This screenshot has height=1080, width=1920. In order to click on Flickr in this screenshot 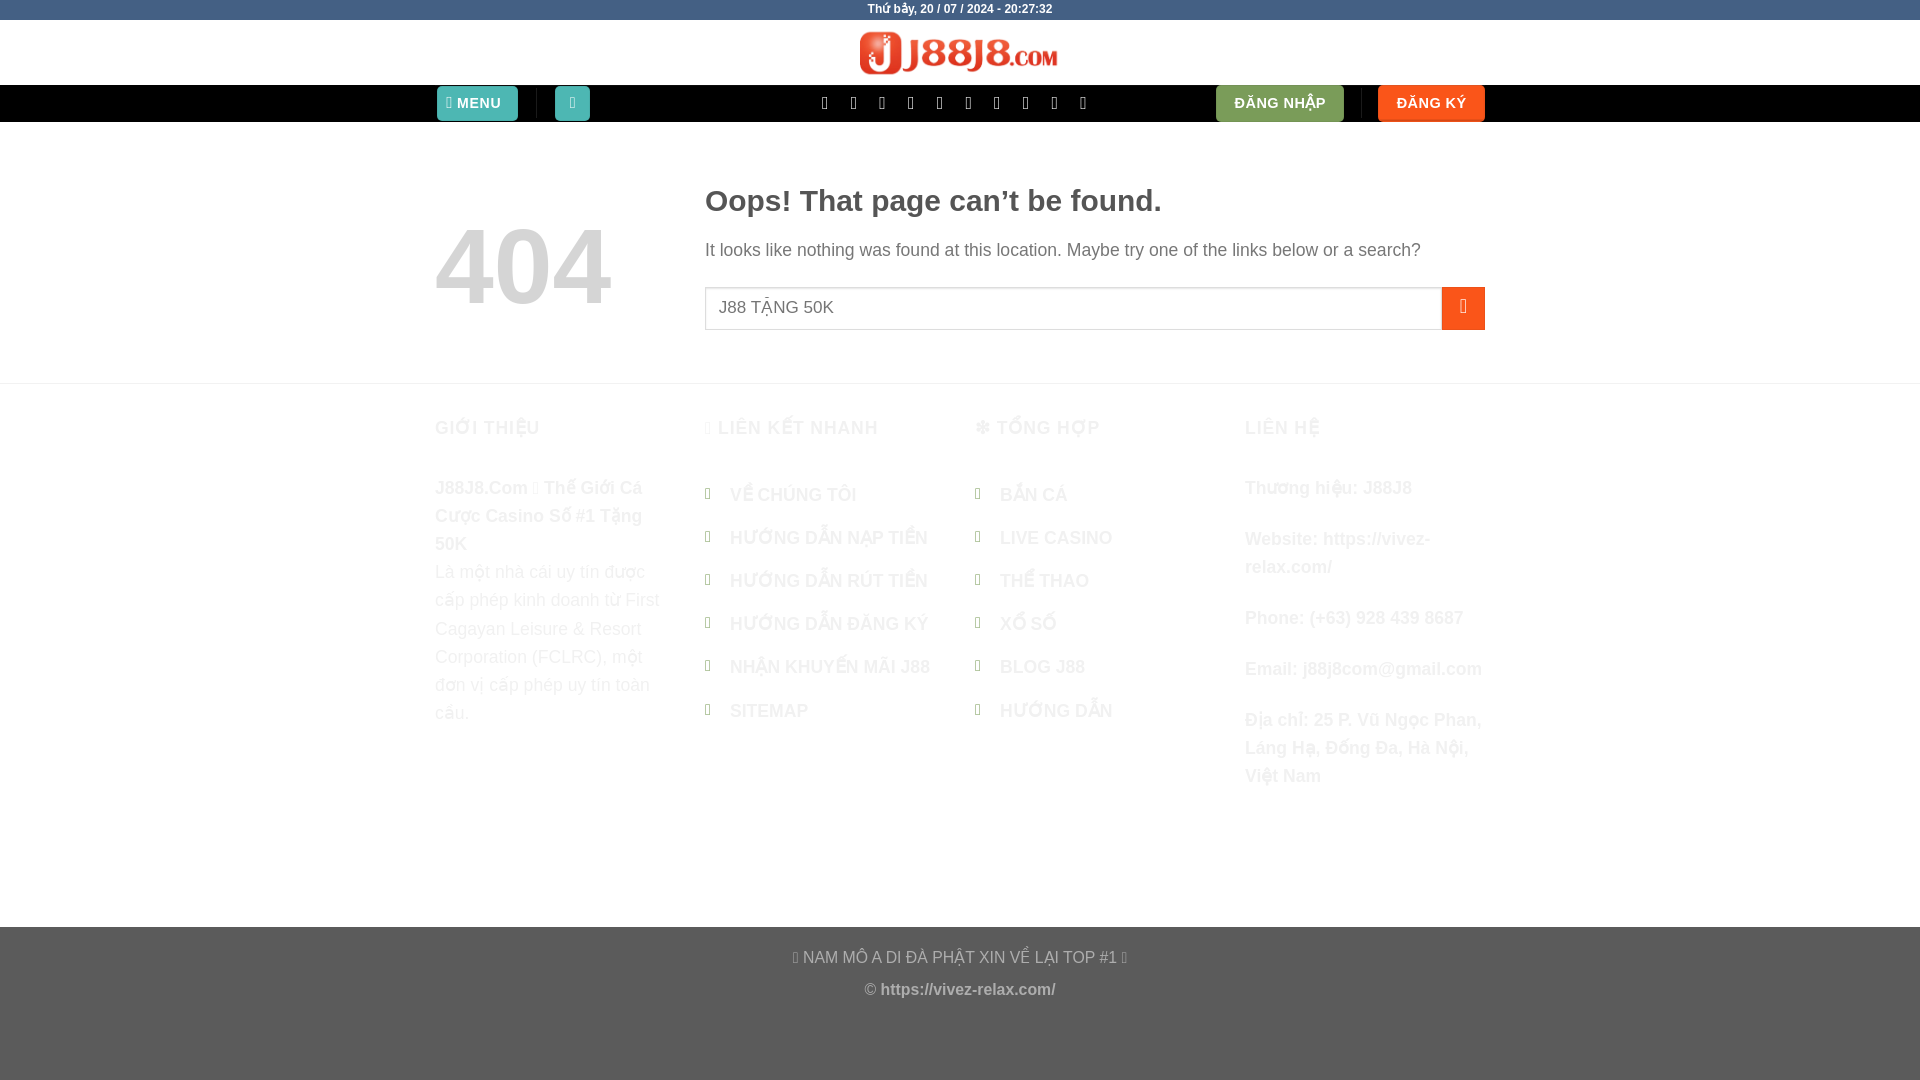, I will do `click(1032, 102)`.